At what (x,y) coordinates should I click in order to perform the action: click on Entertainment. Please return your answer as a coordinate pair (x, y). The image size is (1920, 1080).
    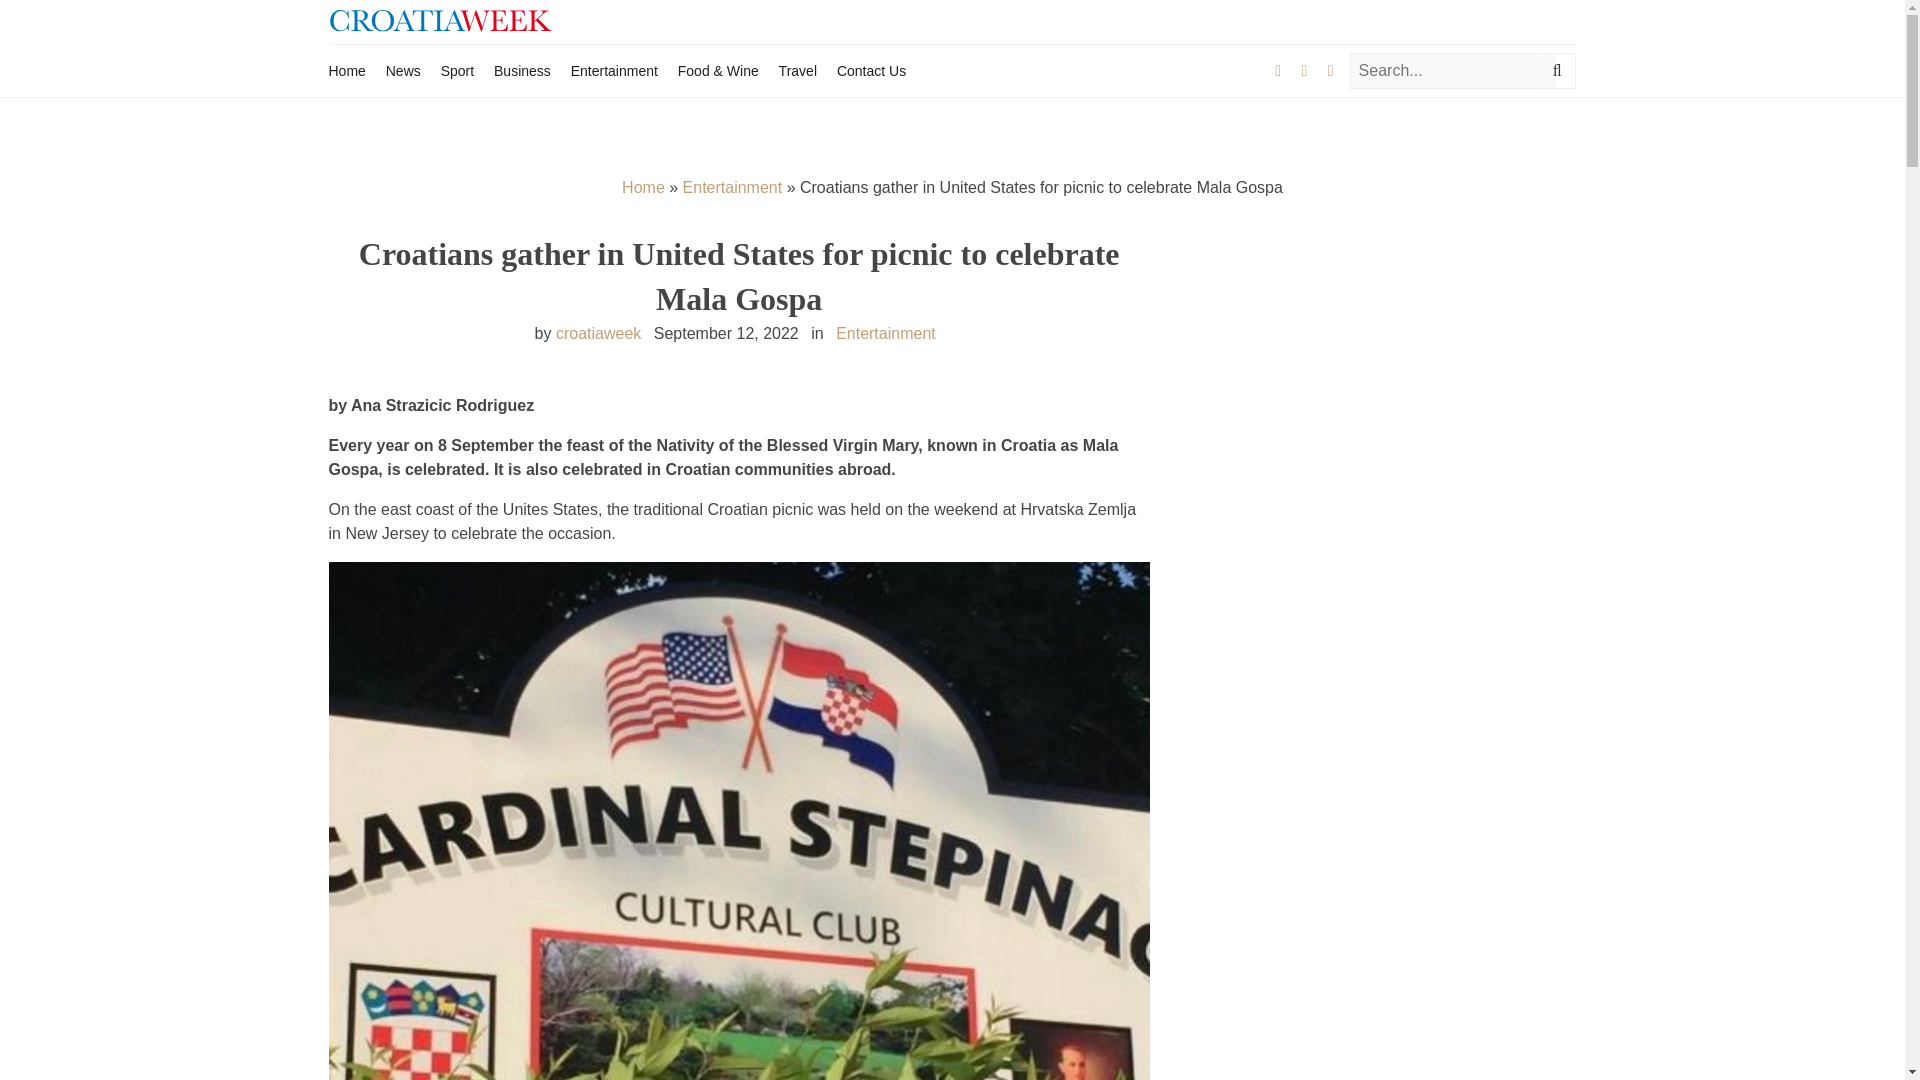
    Looking at the image, I should click on (733, 187).